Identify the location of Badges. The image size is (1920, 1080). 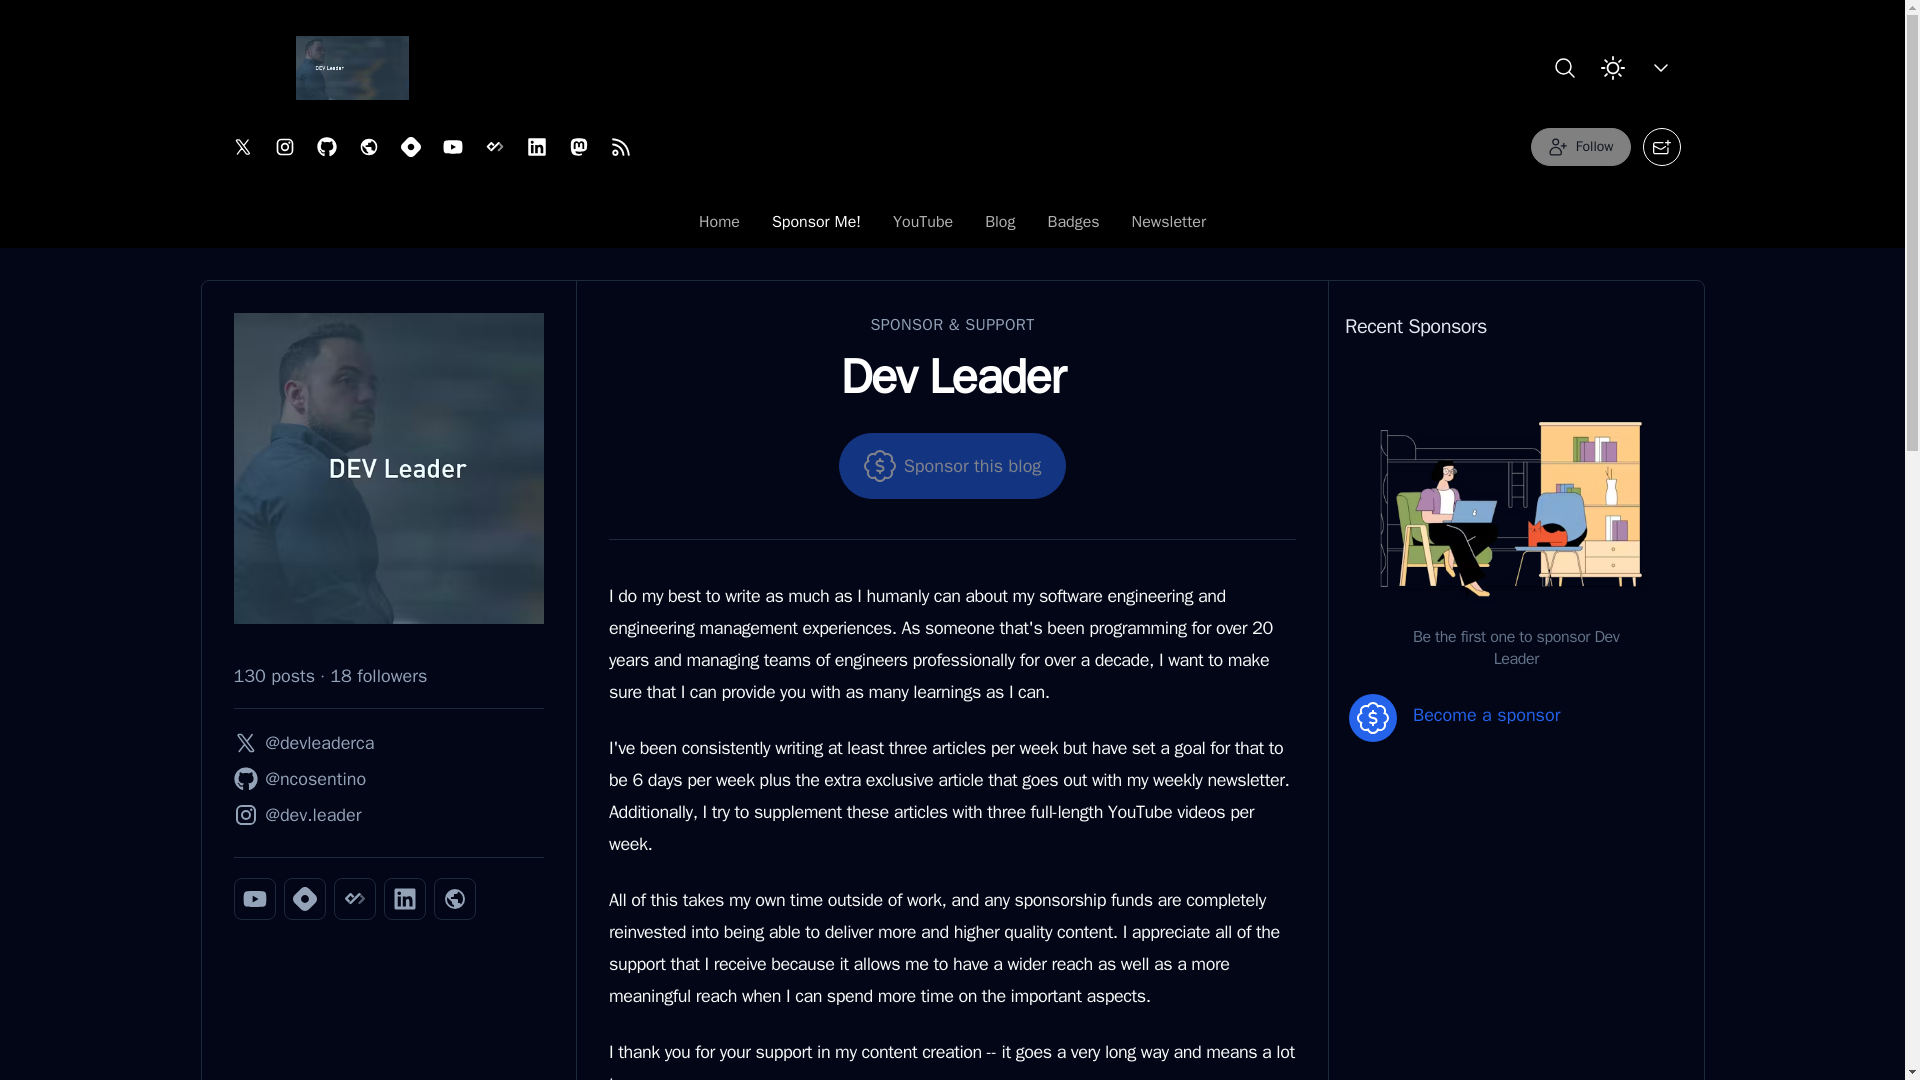
(1073, 227).